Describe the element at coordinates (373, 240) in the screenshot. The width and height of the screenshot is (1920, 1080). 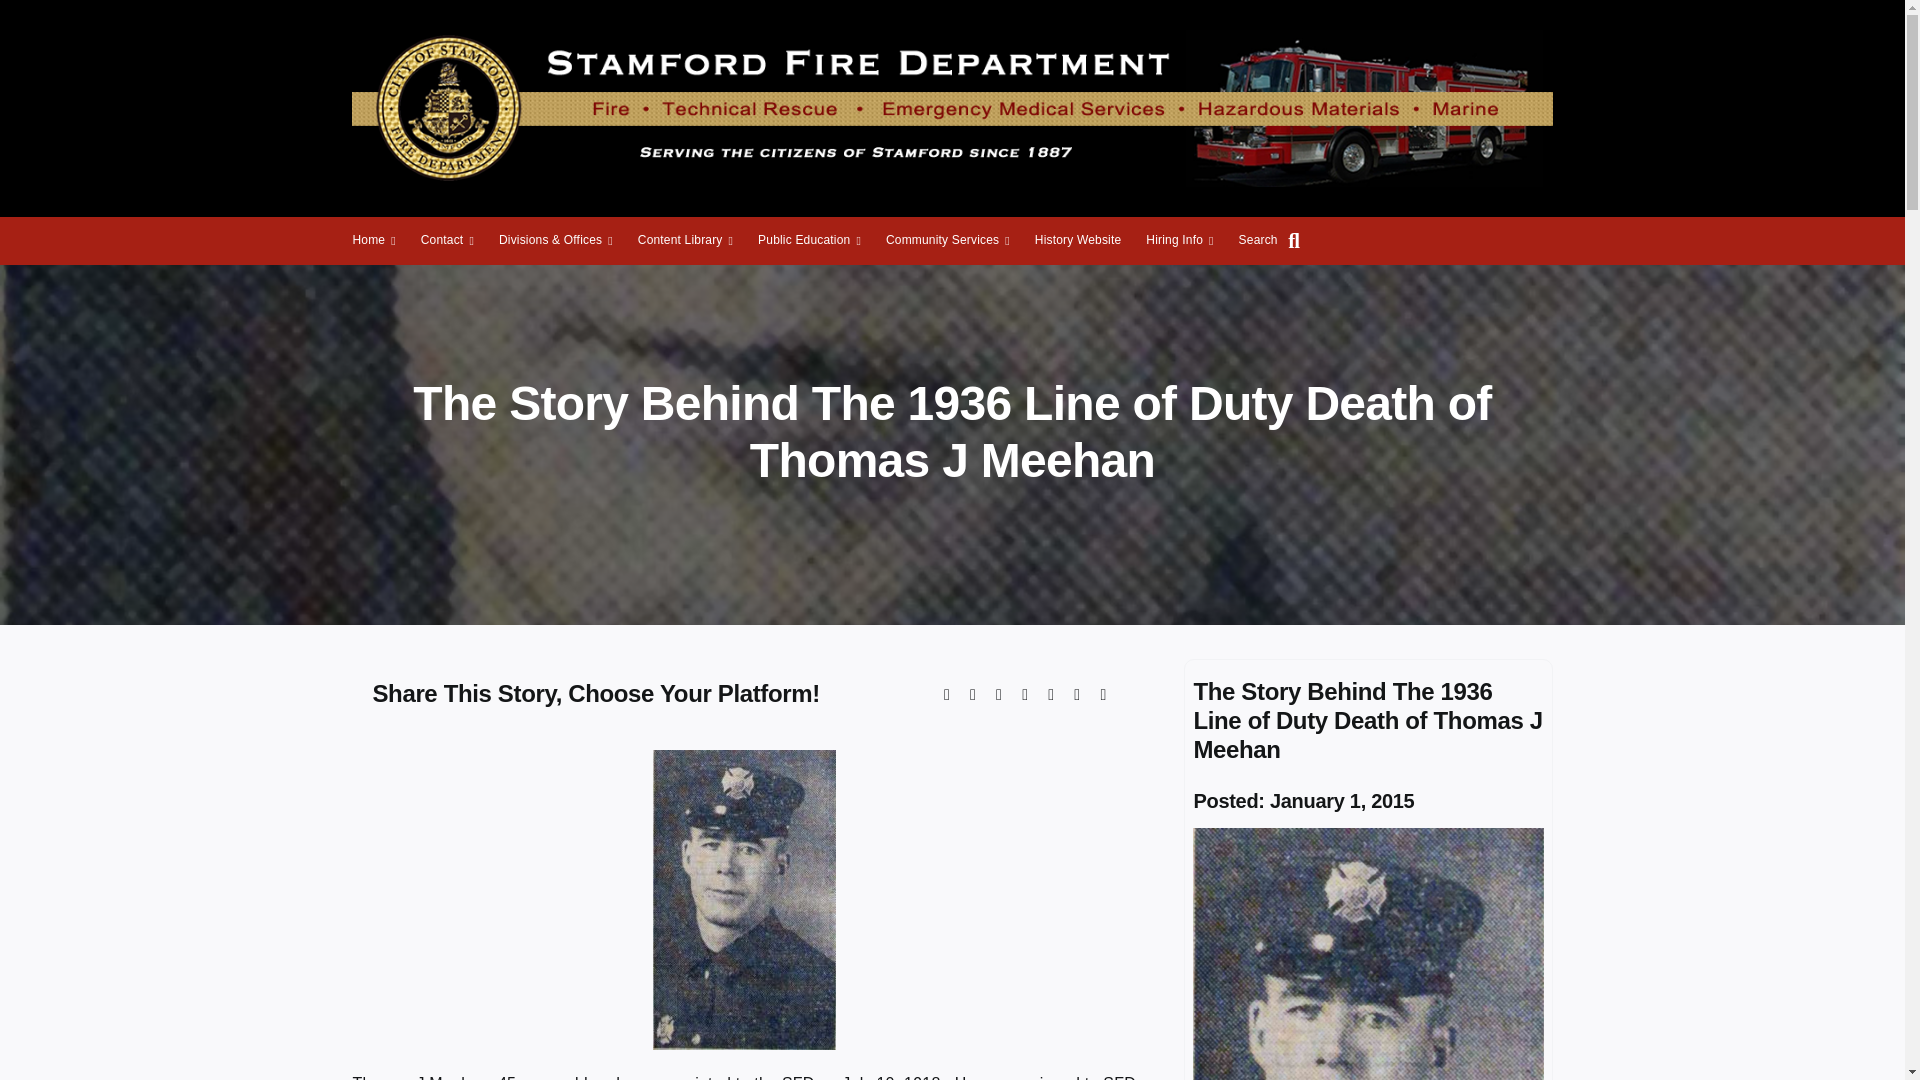
I see `Home` at that location.